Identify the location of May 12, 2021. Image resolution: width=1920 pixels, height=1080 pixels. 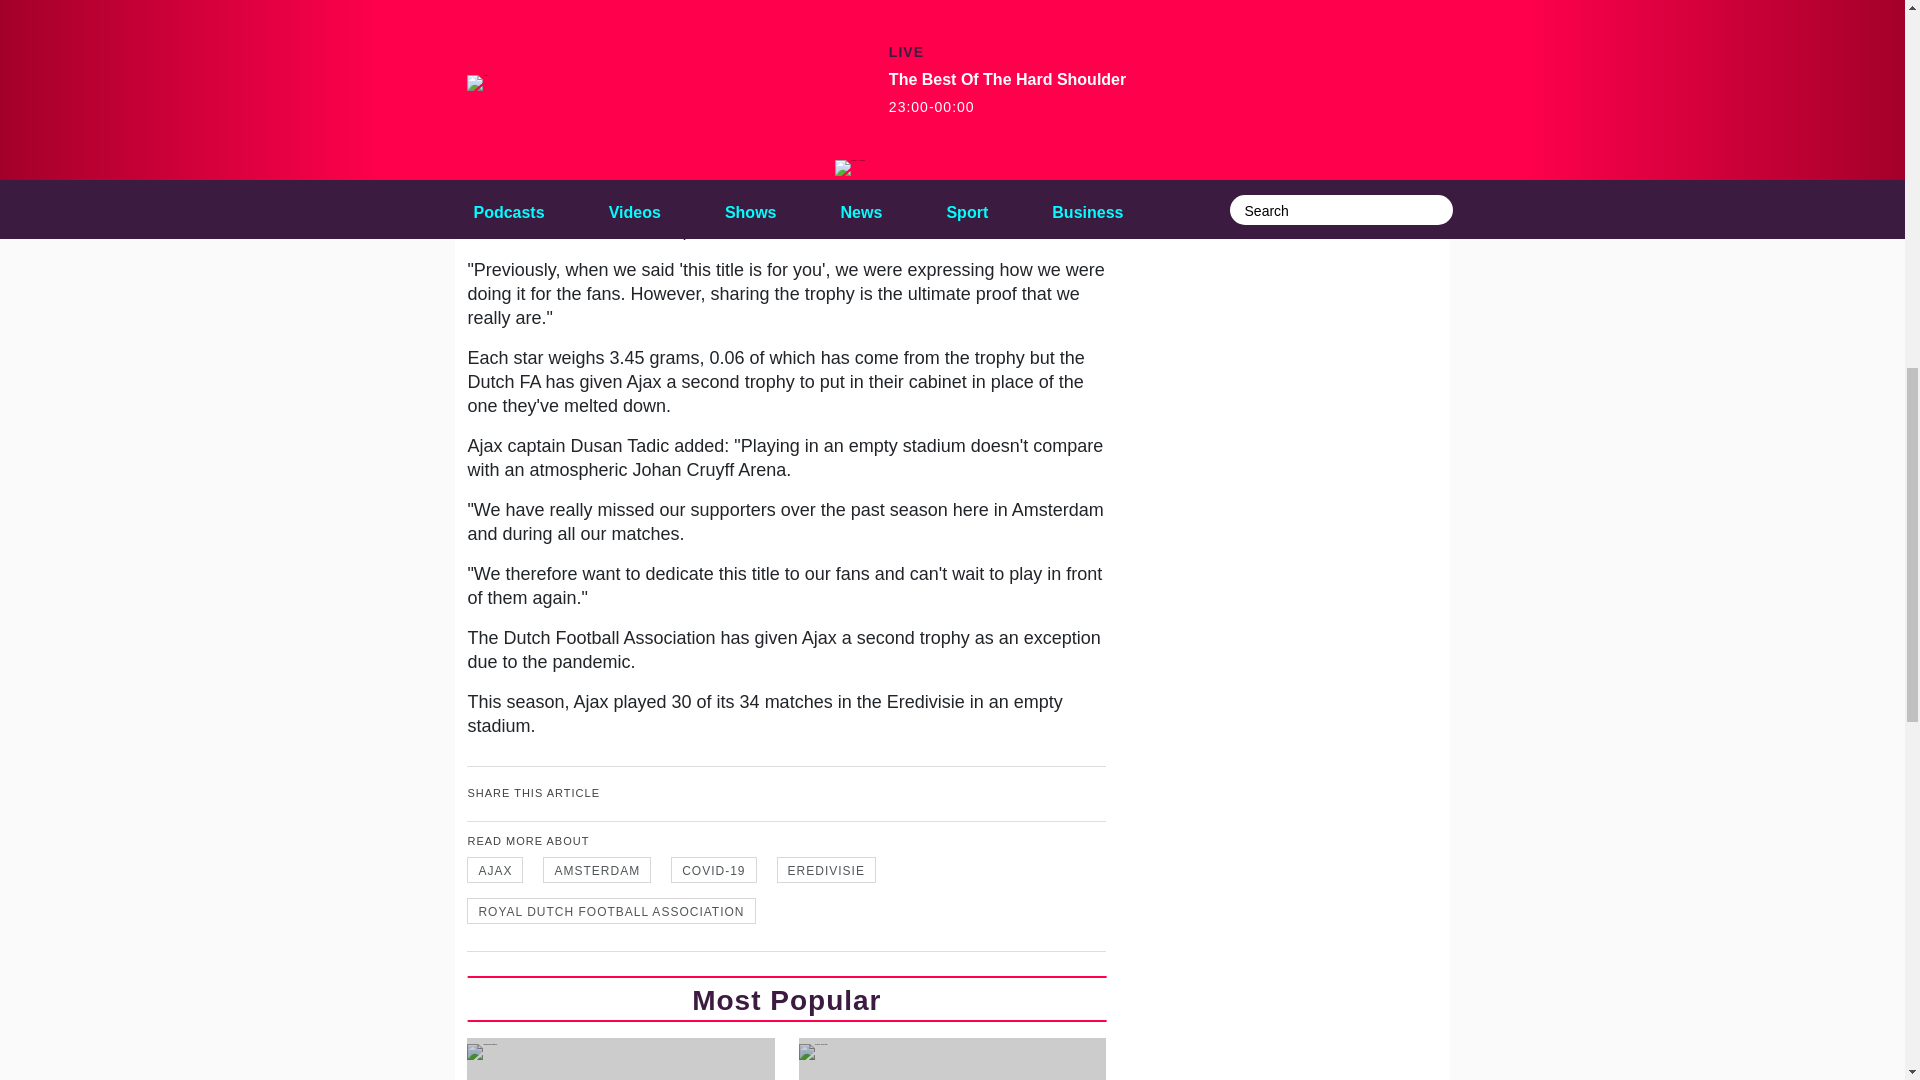
(770, 100).